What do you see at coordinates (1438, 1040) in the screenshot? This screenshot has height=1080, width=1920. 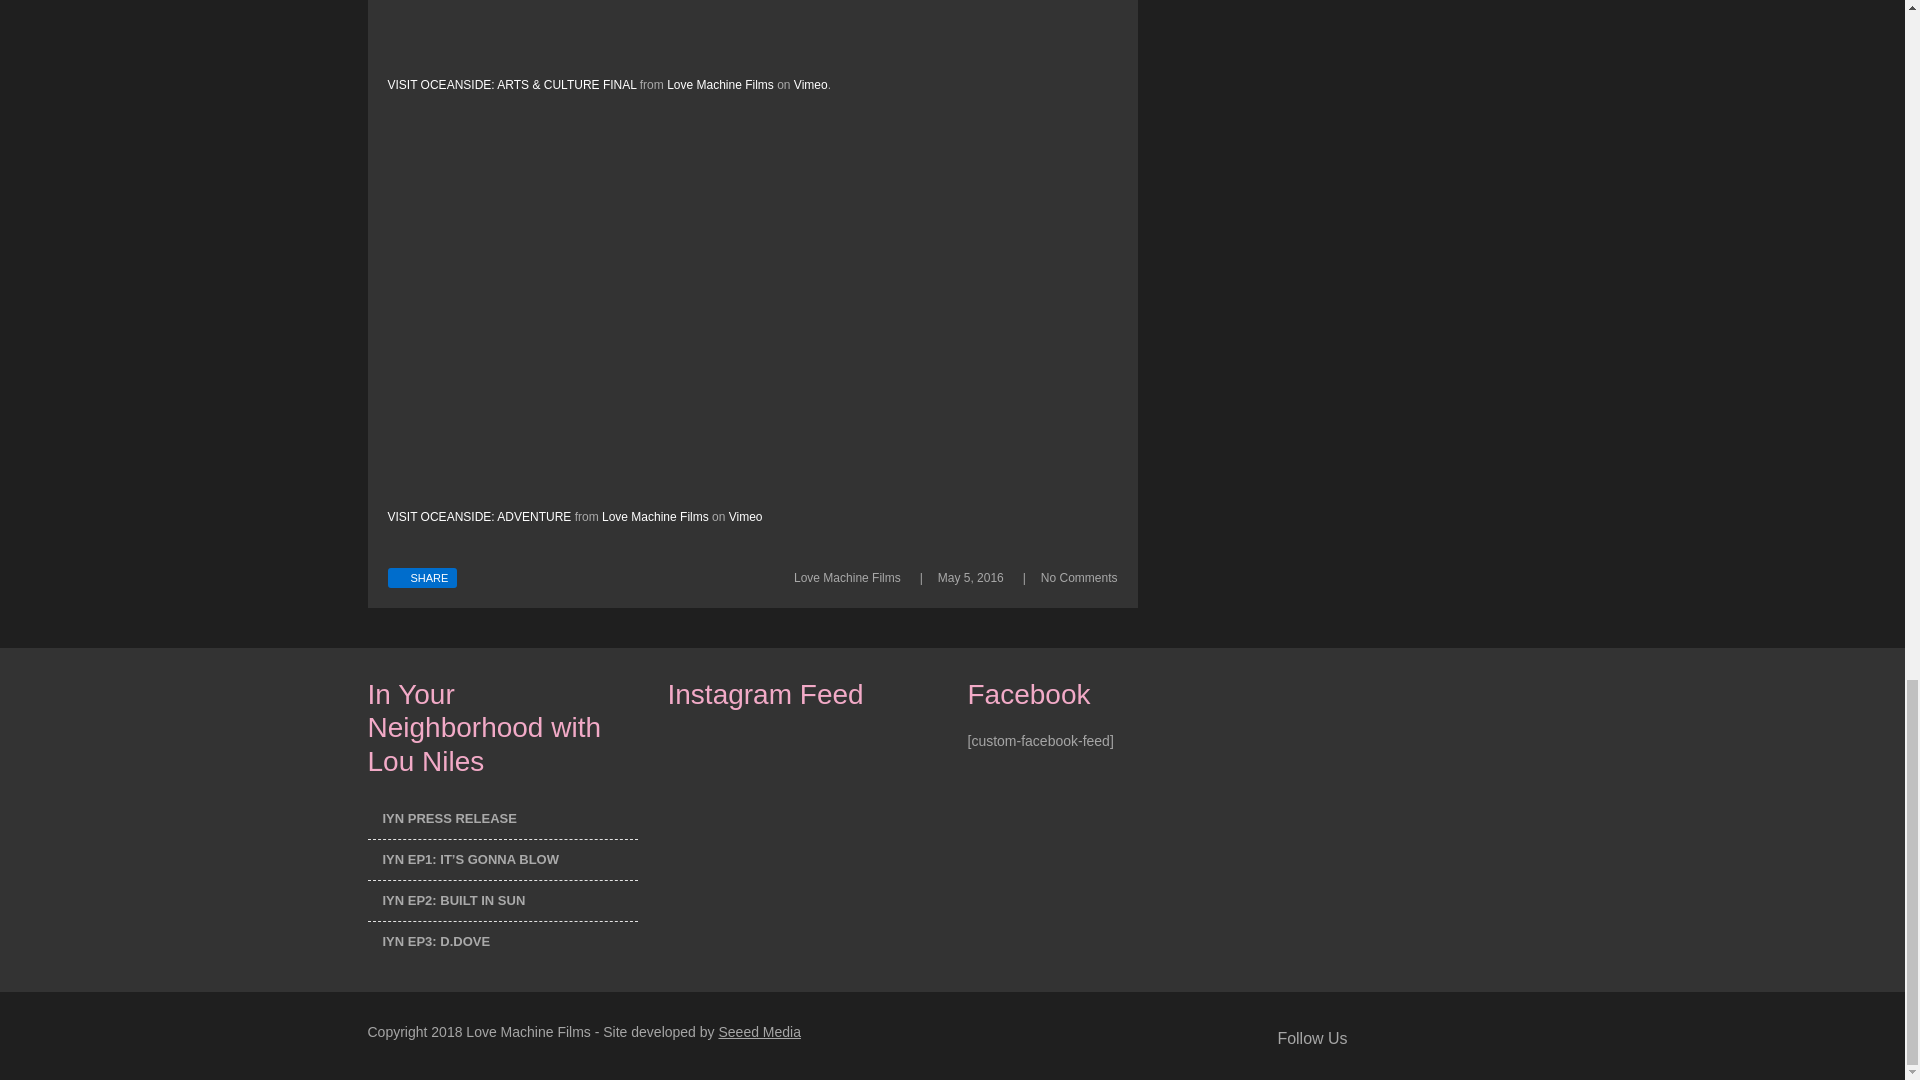 I see `linkedin` at bounding box center [1438, 1040].